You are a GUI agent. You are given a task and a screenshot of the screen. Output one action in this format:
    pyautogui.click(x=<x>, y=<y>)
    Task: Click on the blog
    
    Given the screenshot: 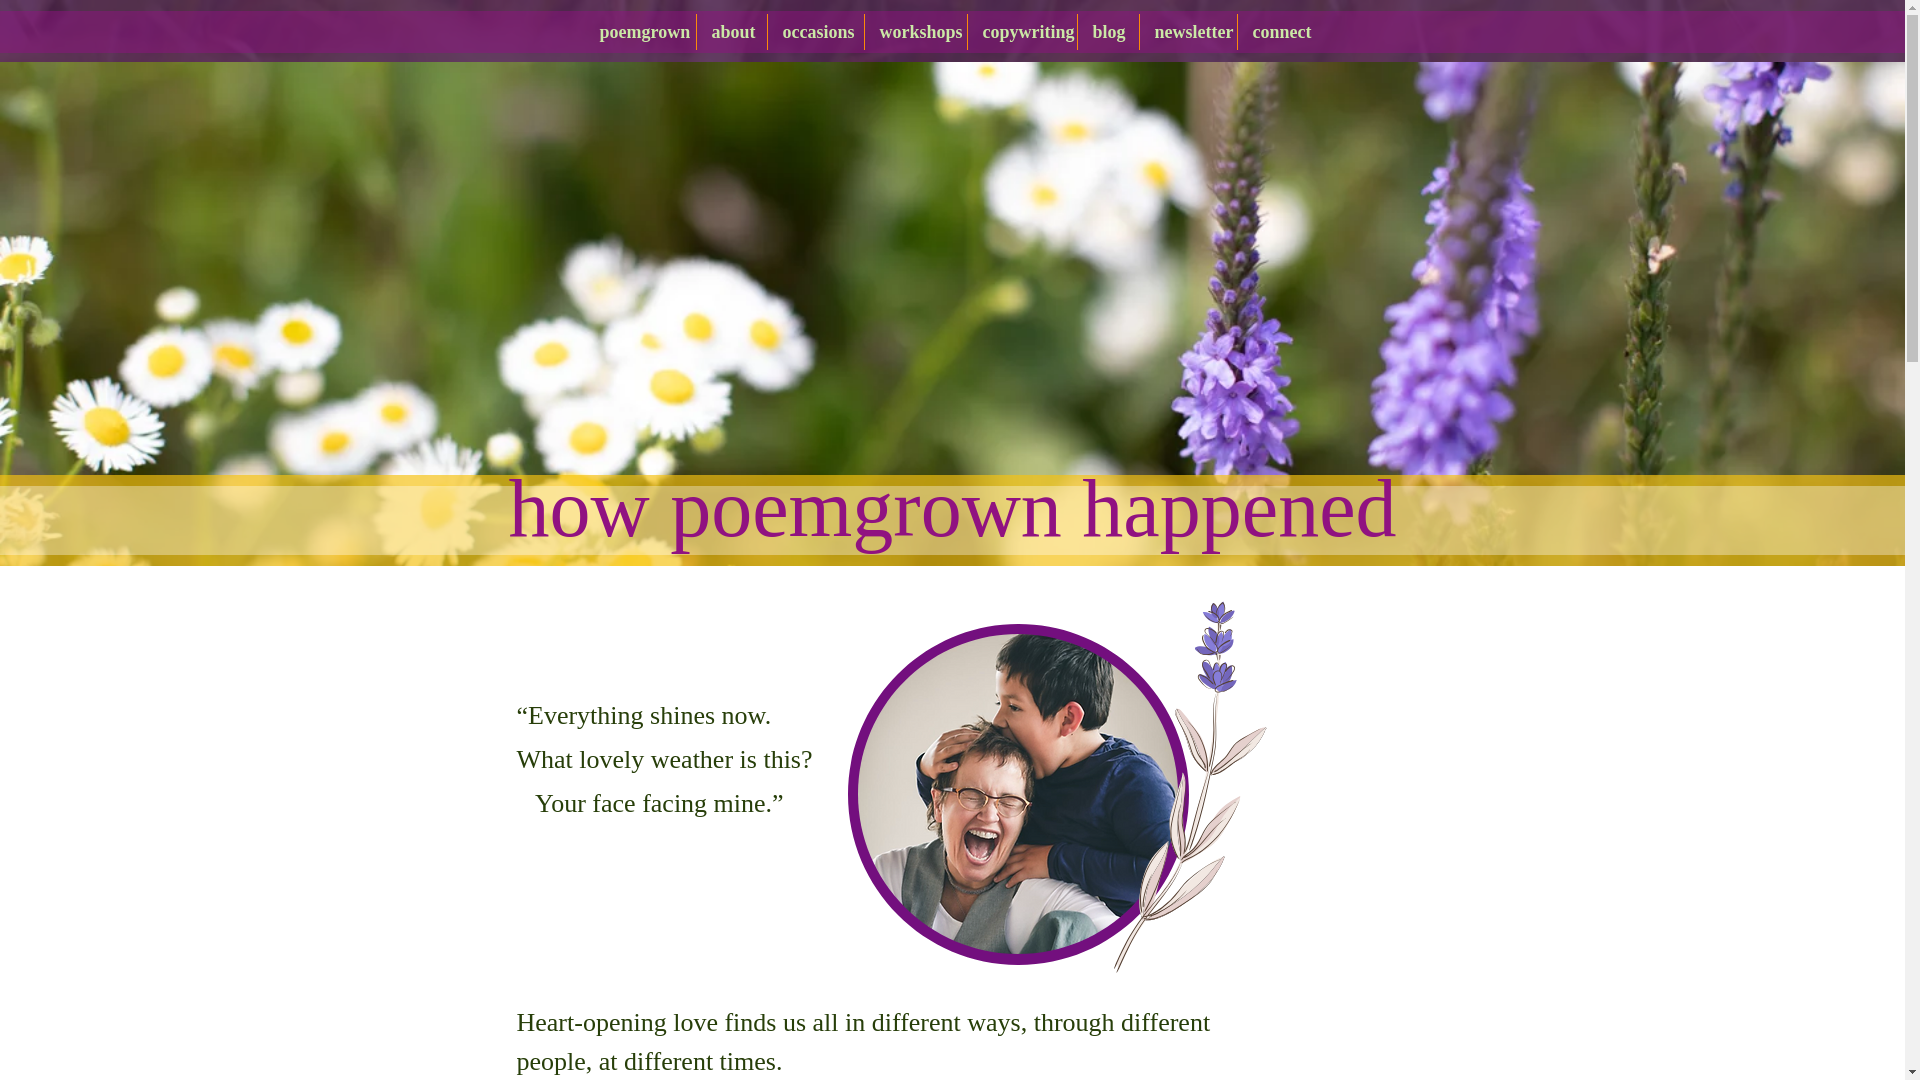 What is the action you would take?
    pyautogui.click(x=1108, y=32)
    